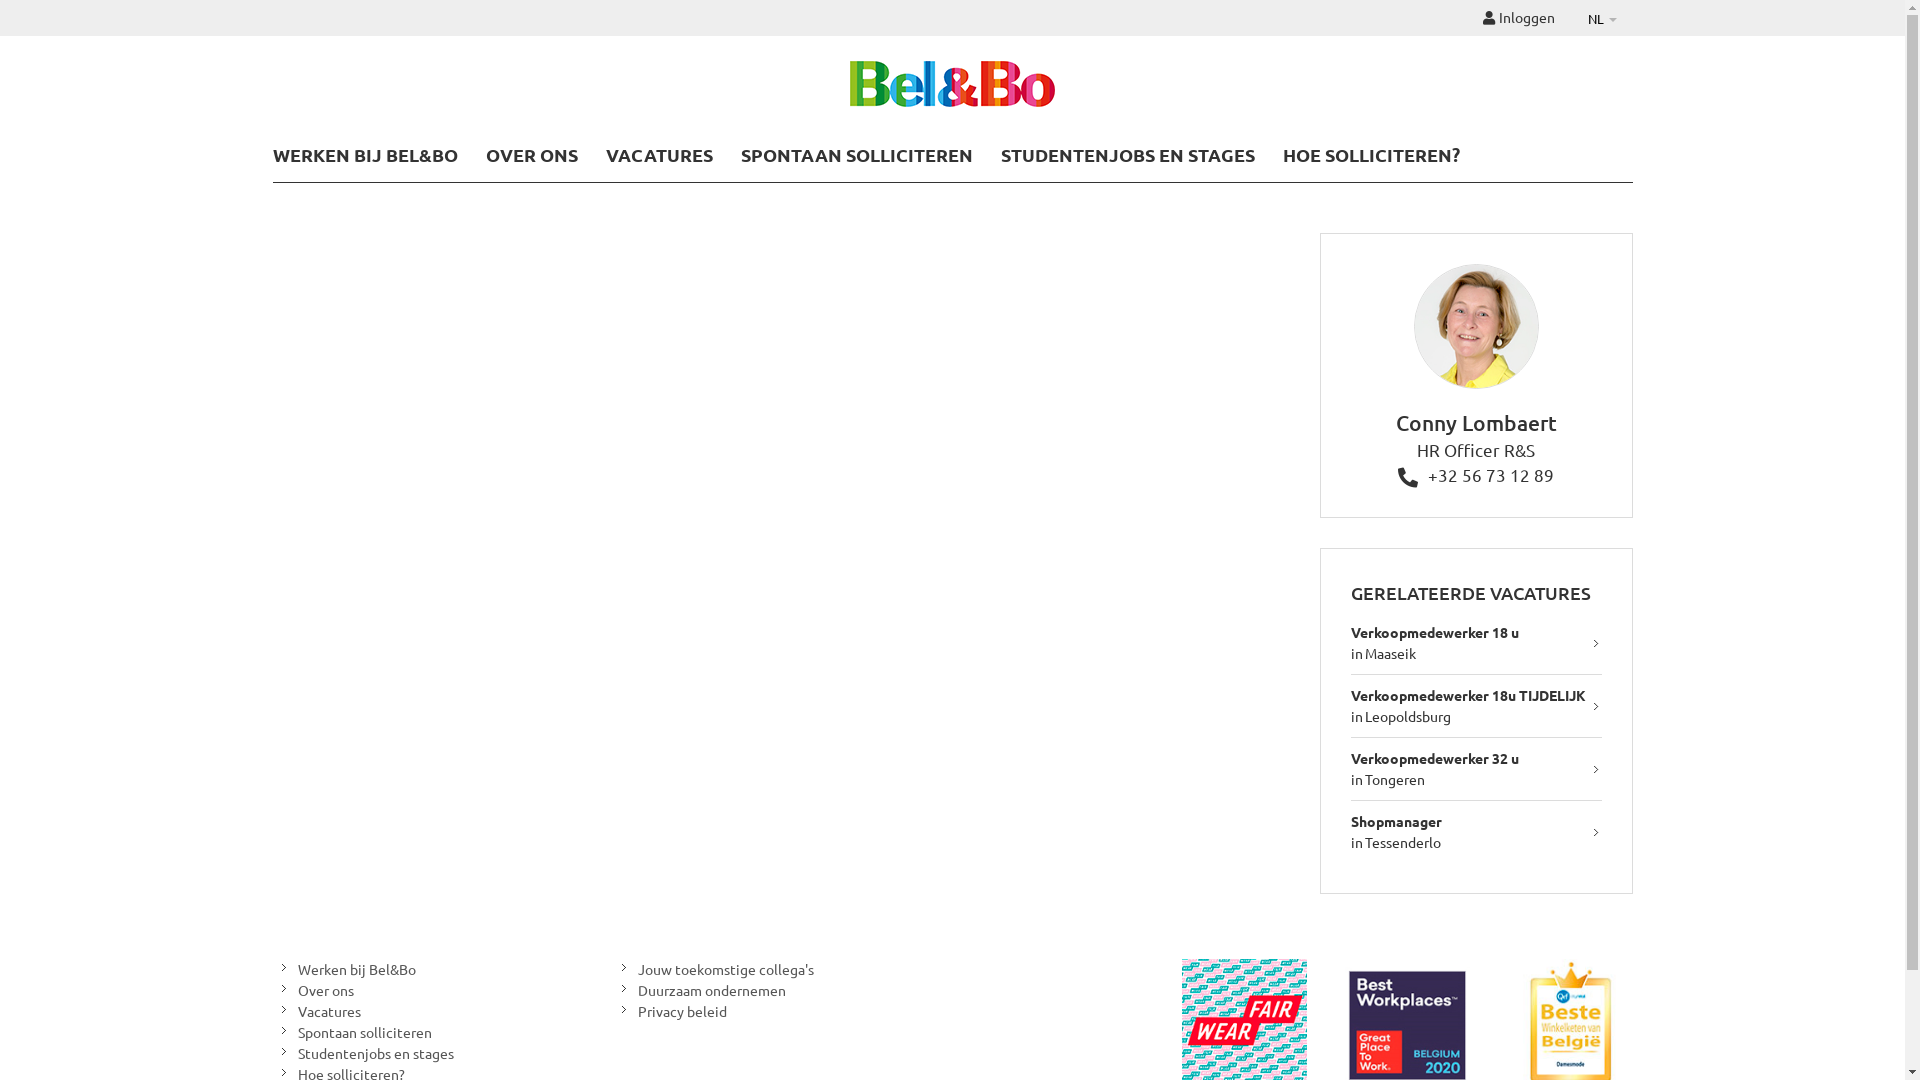  I want to click on Shopmanager
inTessenderlo, so click(1476, 832).